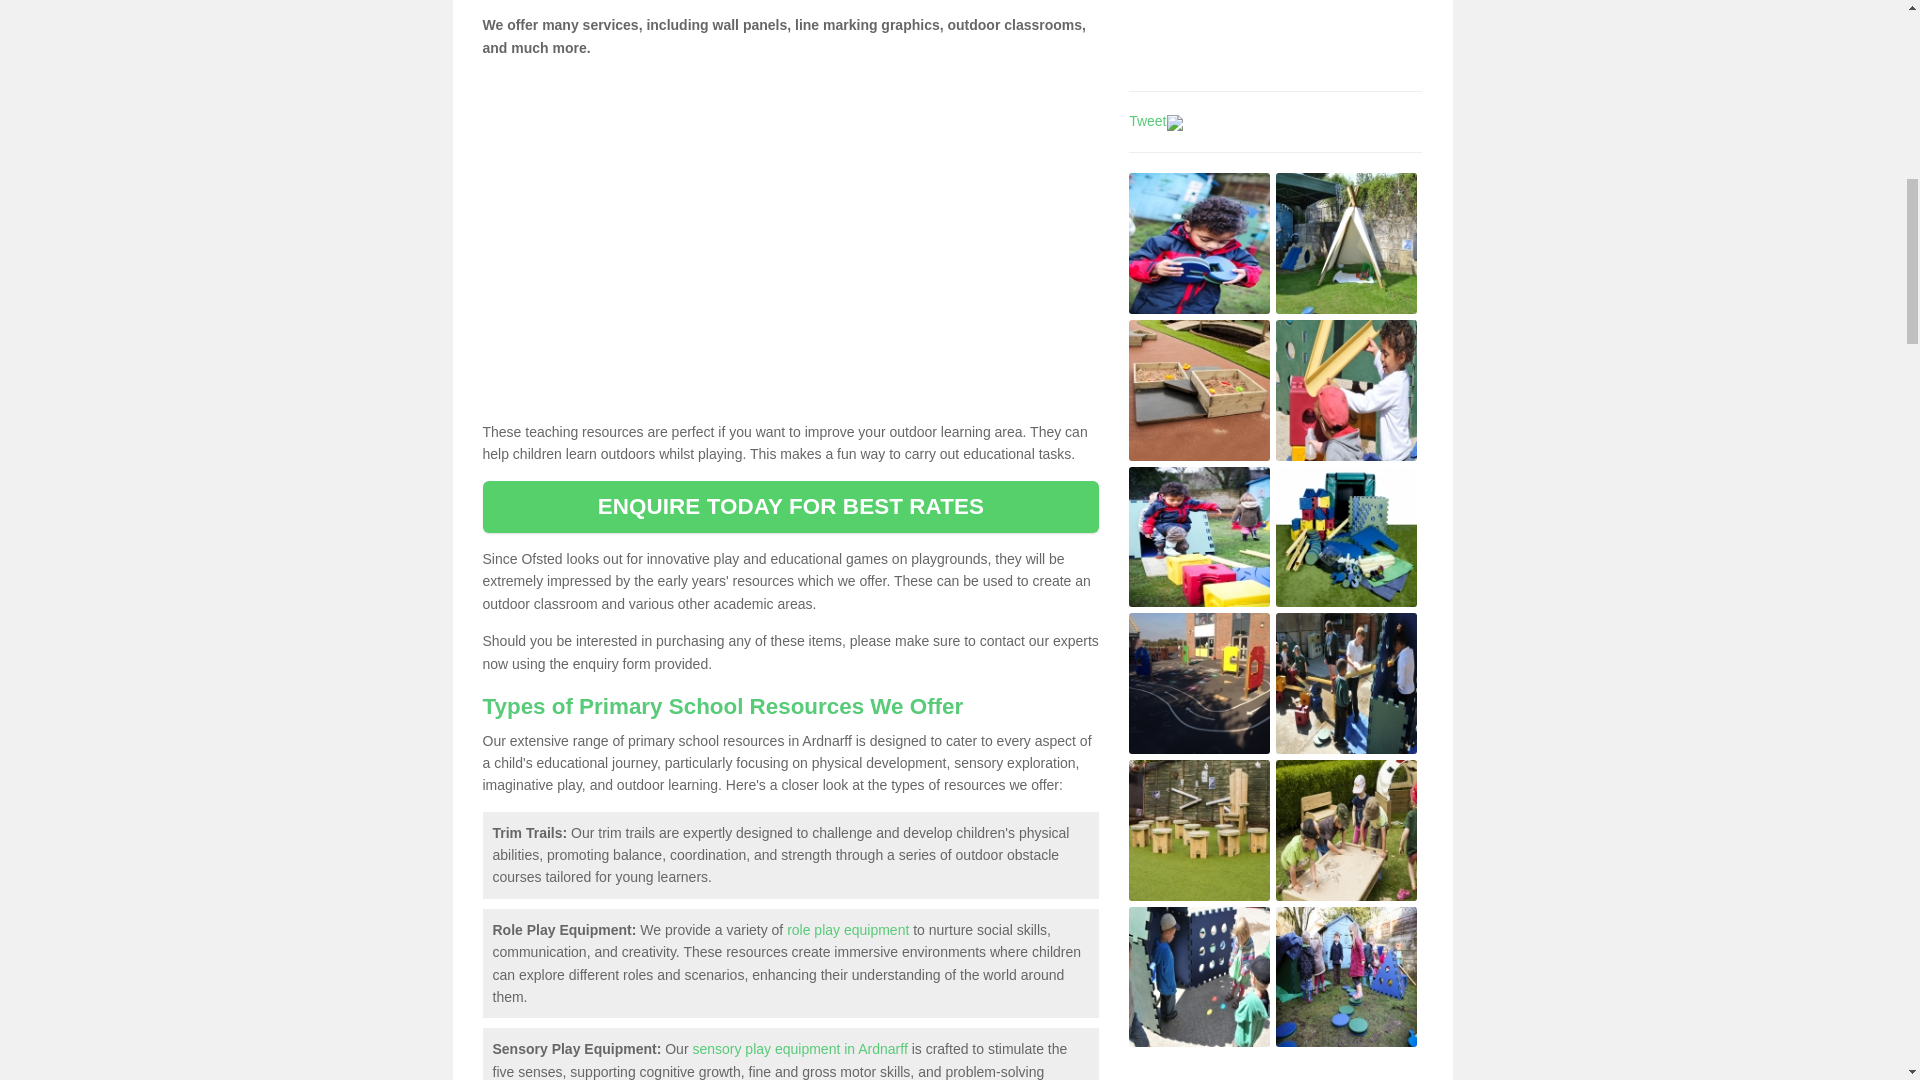 Image resolution: width=1920 pixels, height=1080 pixels. Describe the element at coordinates (1198, 683) in the screenshot. I see `EYFS Resources in Ardnarff 7` at that location.